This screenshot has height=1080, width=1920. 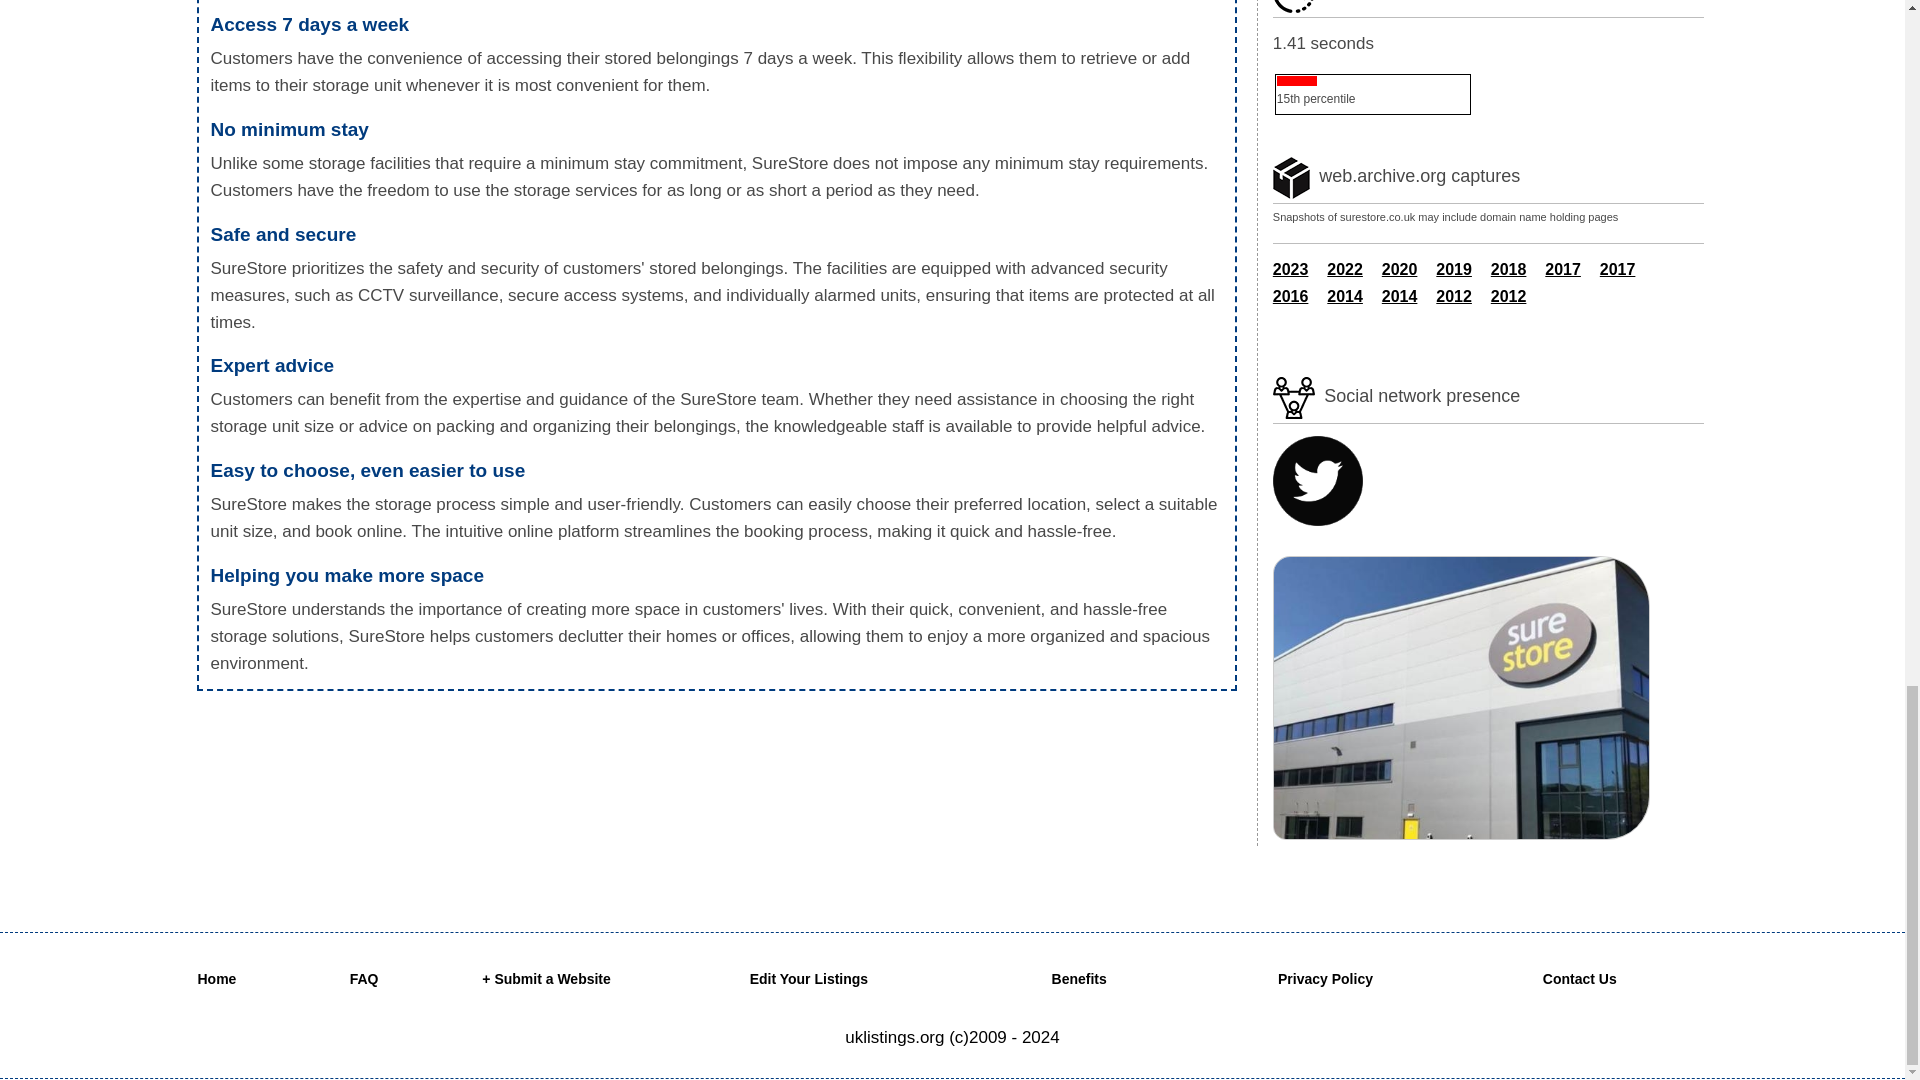 What do you see at coordinates (1454, 296) in the screenshot?
I see `2012` at bounding box center [1454, 296].